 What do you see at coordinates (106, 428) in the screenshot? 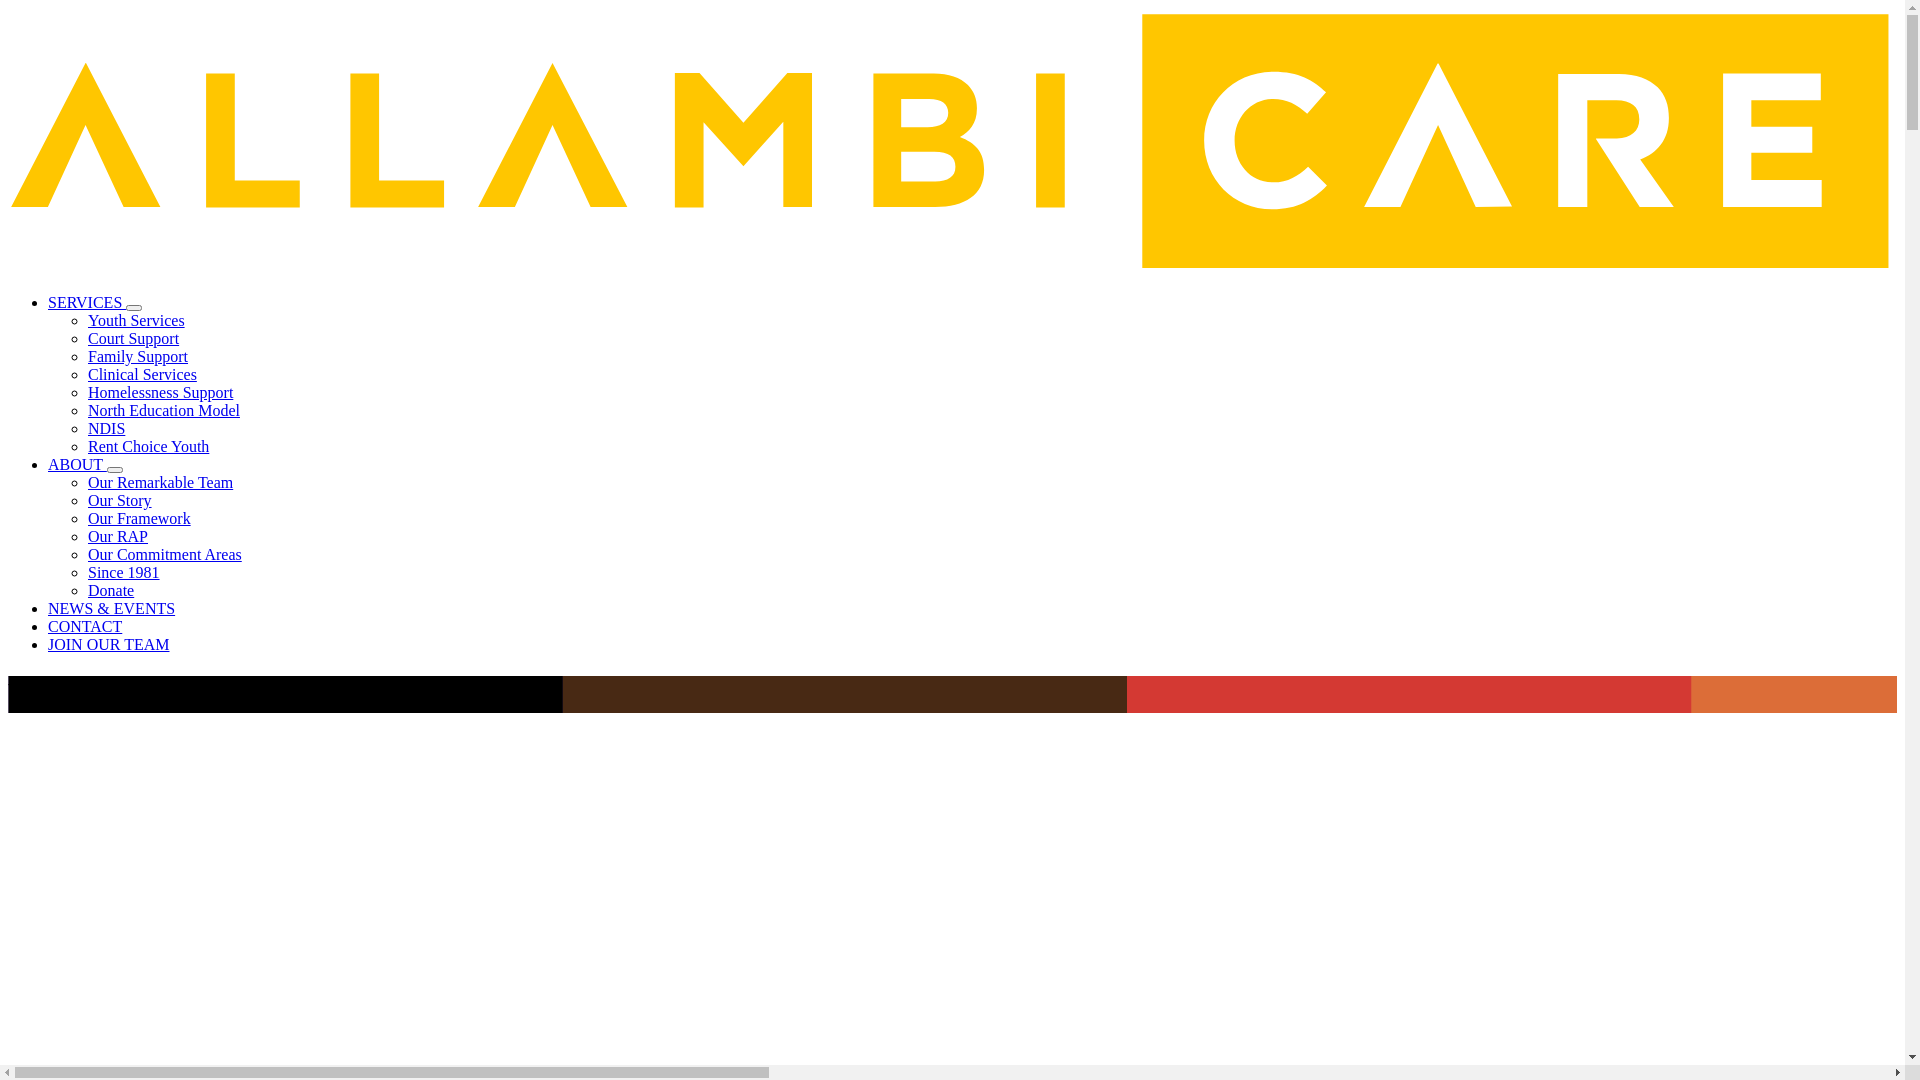
I see `NDIS` at bounding box center [106, 428].